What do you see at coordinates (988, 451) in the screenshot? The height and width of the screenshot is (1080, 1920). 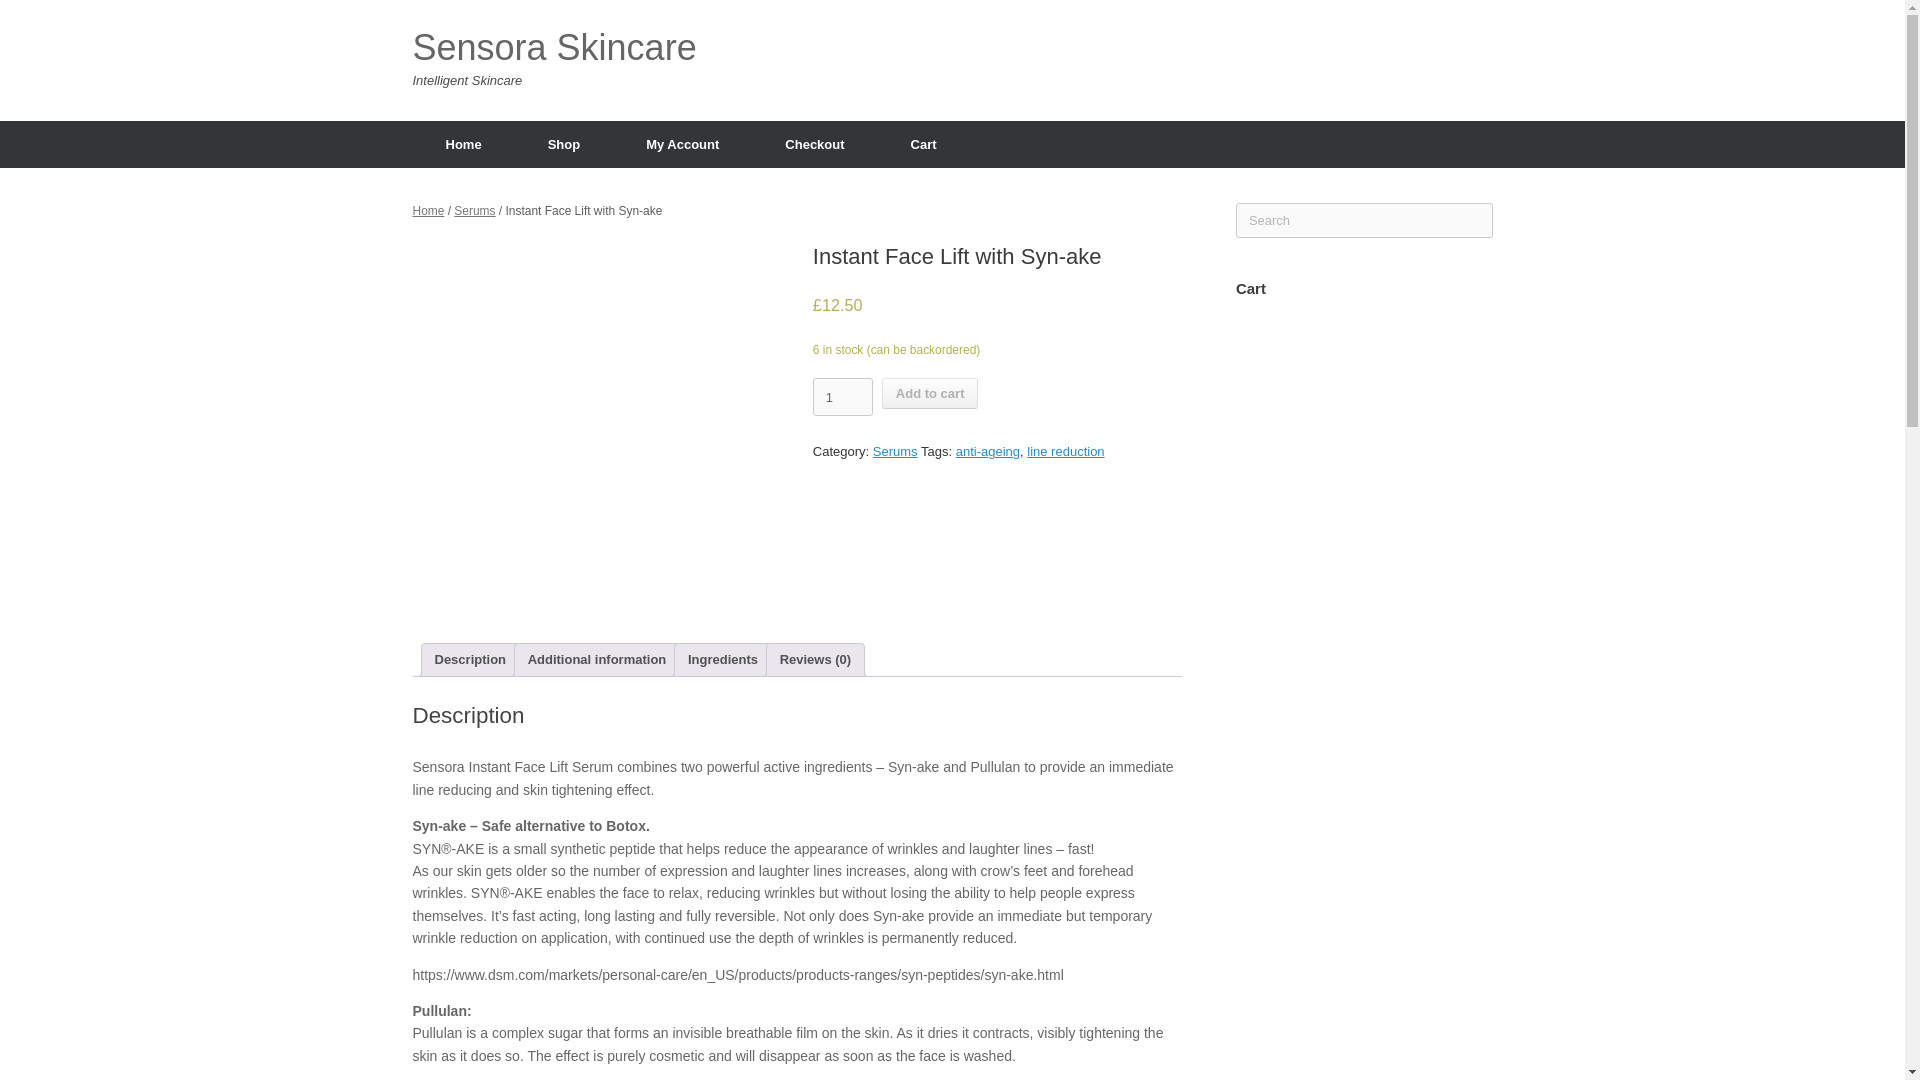 I see `anti-ageing` at bounding box center [988, 451].